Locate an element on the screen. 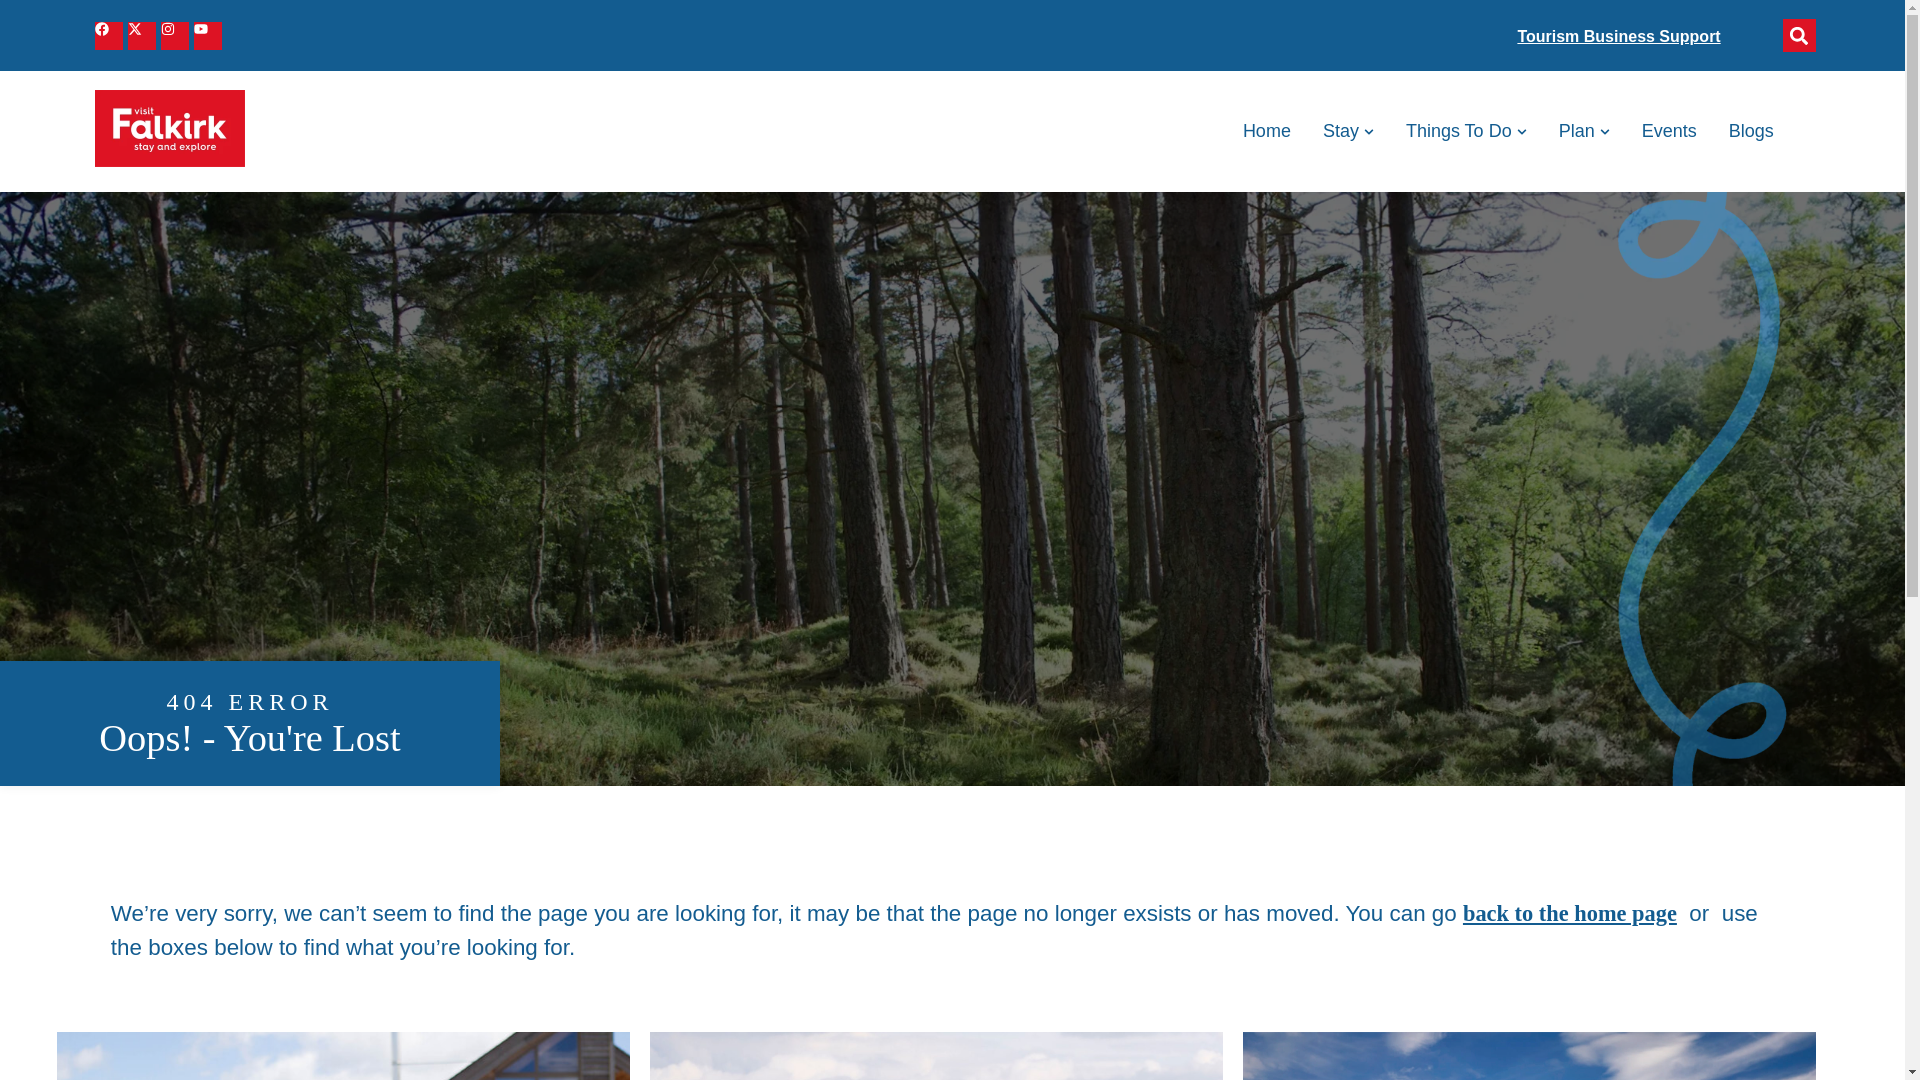 The width and height of the screenshot is (1920, 1080). Things To Do is located at coordinates (1458, 130).